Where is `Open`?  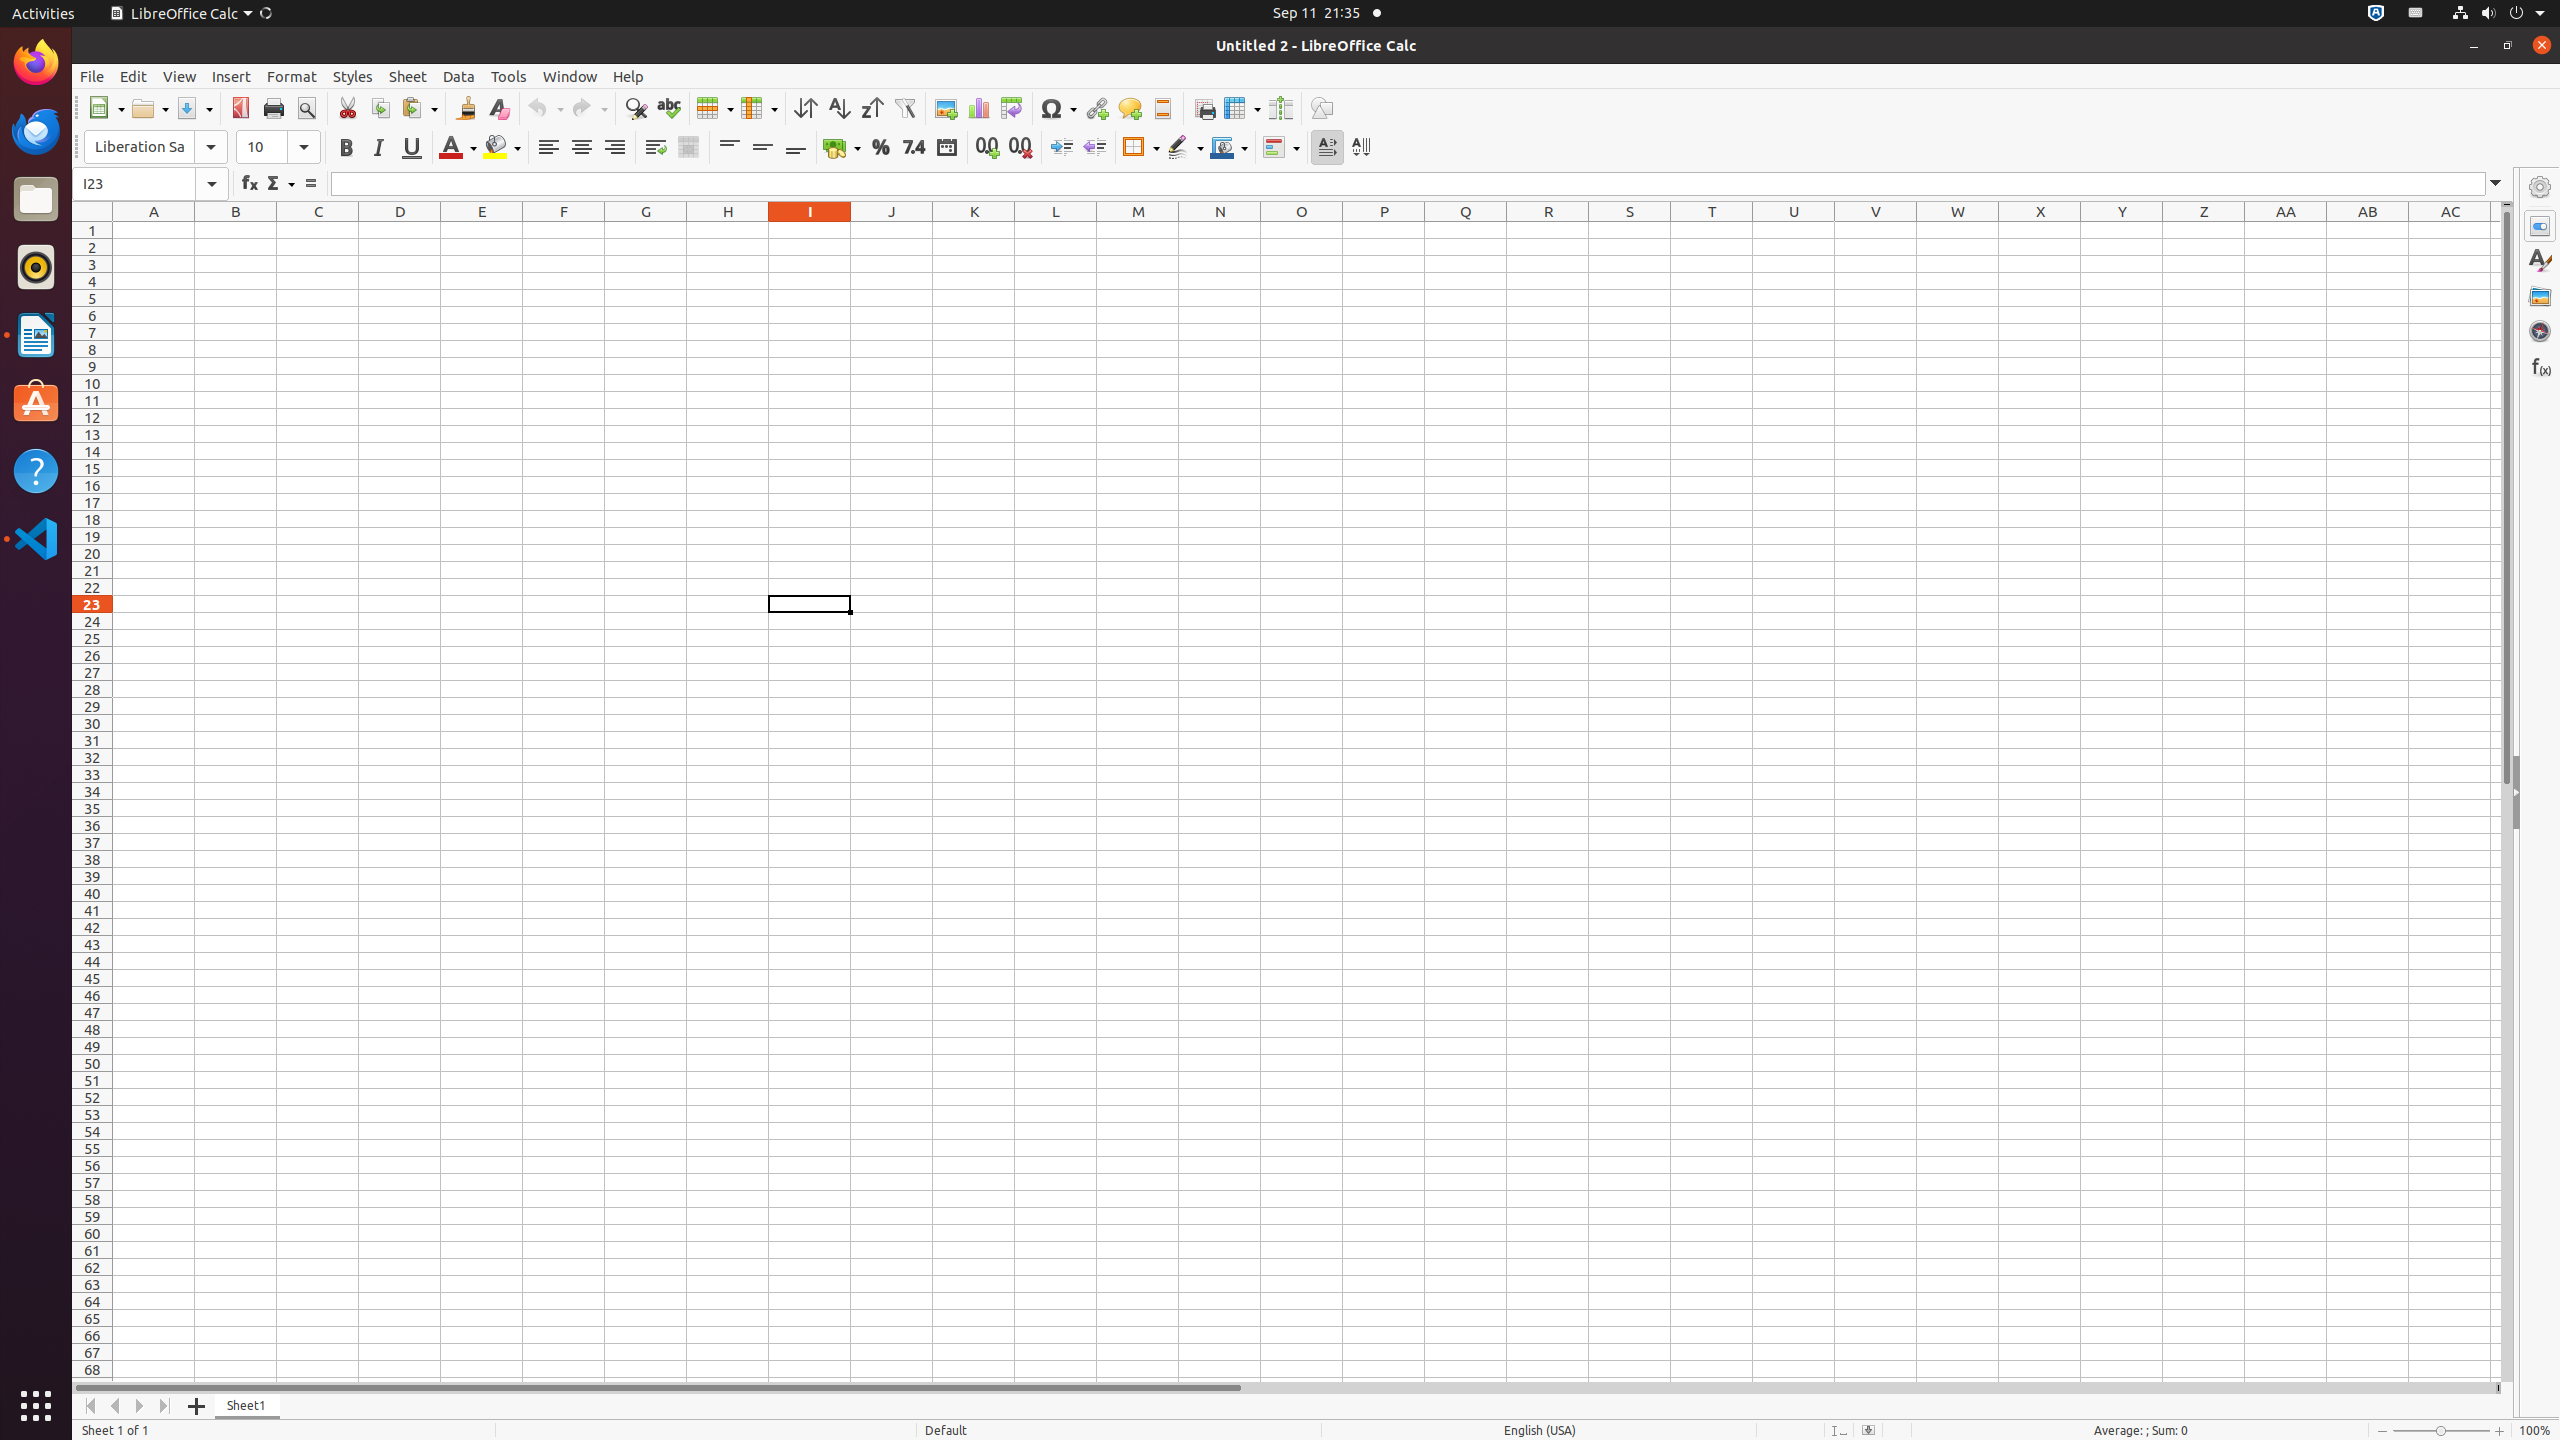 Open is located at coordinates (150, 108).